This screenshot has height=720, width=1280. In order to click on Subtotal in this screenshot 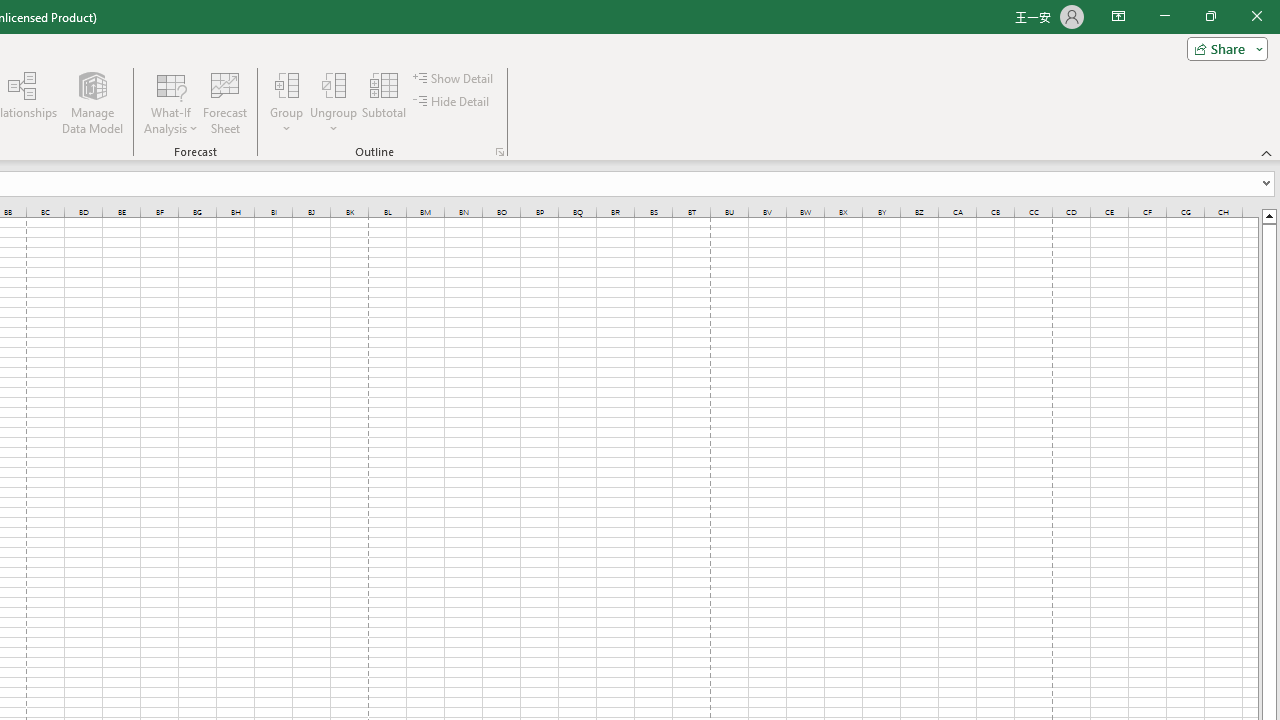, I will do `click(384, 102)`.